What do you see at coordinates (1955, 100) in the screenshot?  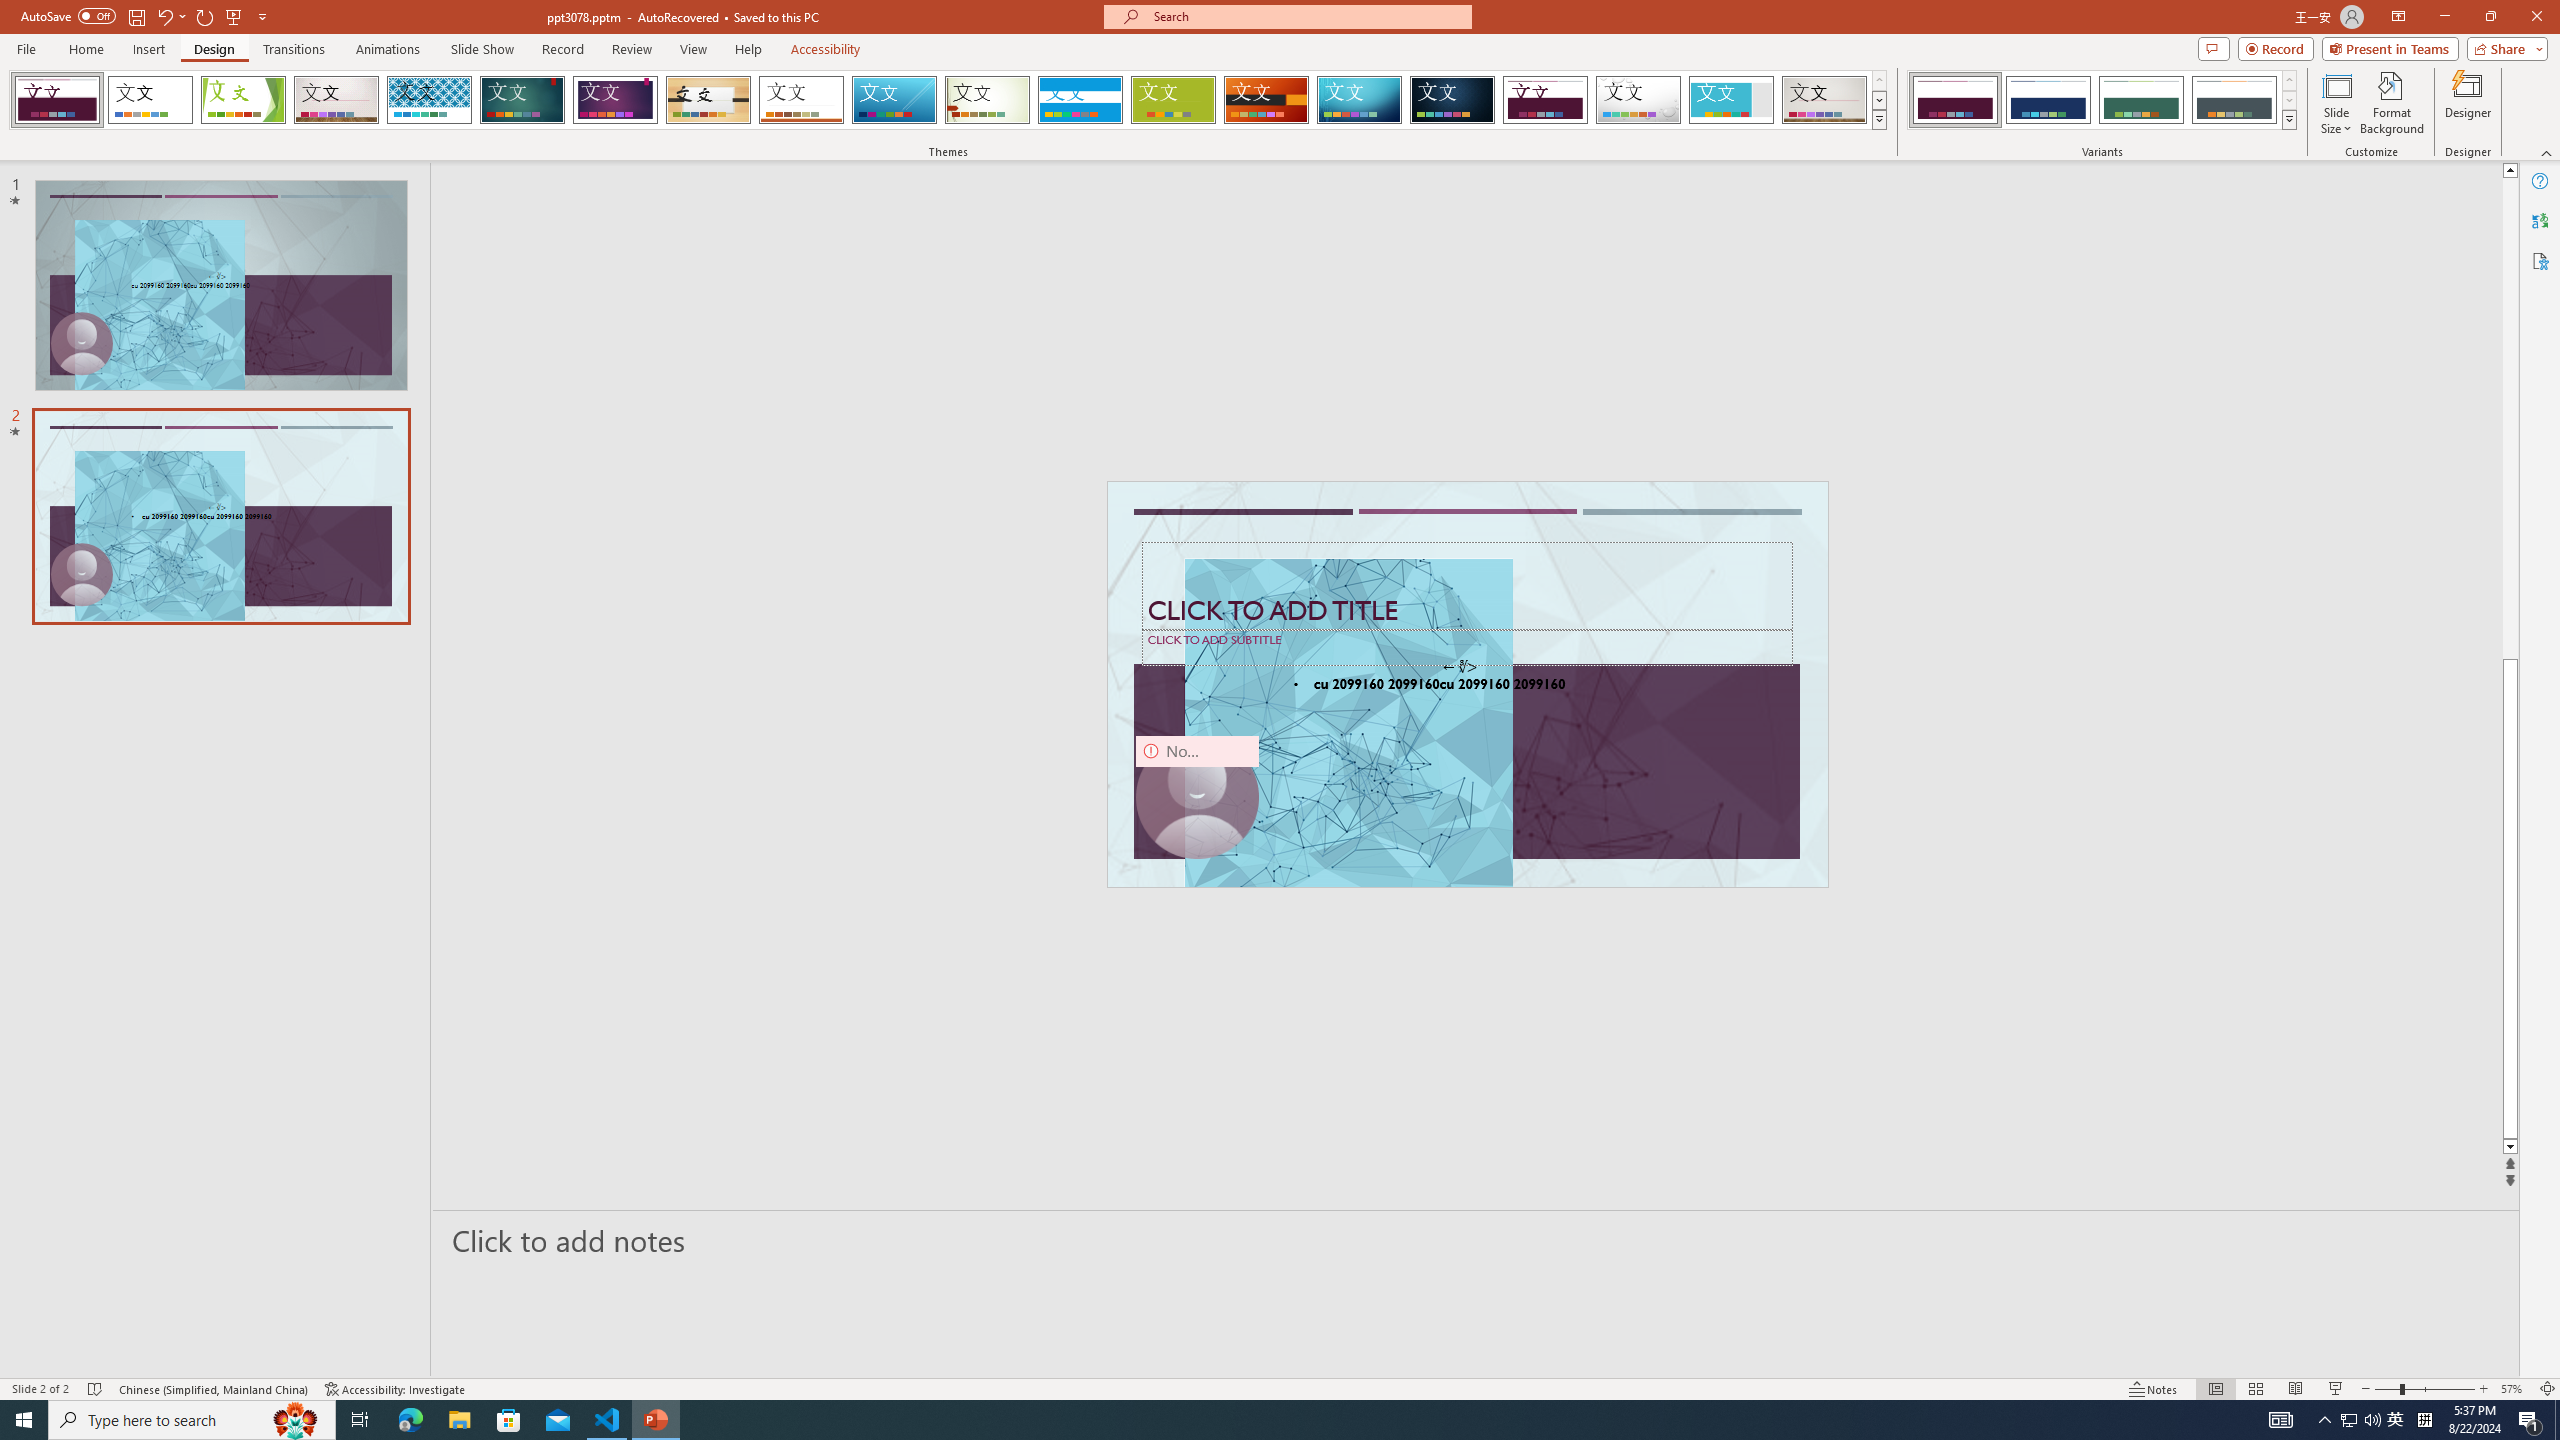 I see `Dividend Variant 1` at bounding box center [1955, 100].